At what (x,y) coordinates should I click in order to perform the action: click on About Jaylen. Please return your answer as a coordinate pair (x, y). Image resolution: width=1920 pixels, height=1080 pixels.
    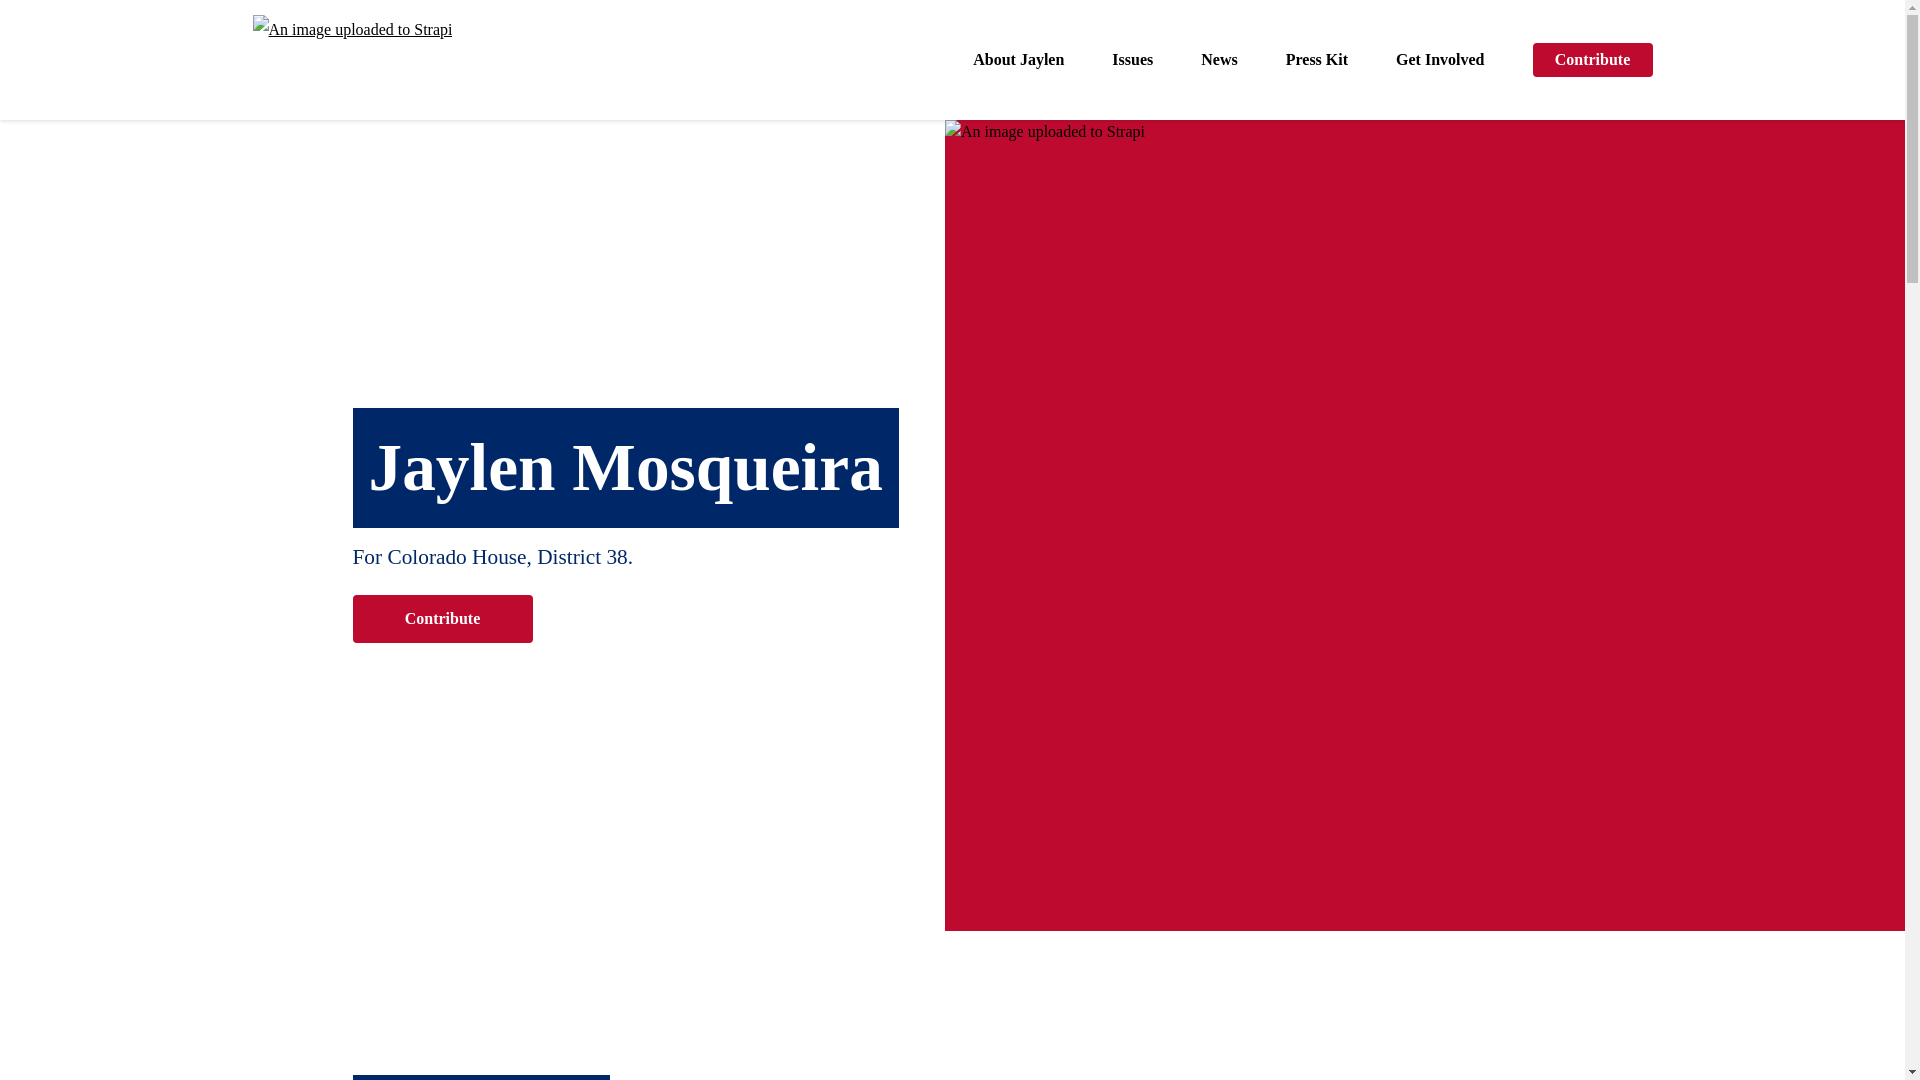
    Looking at the image, I should click on (1018, 60).